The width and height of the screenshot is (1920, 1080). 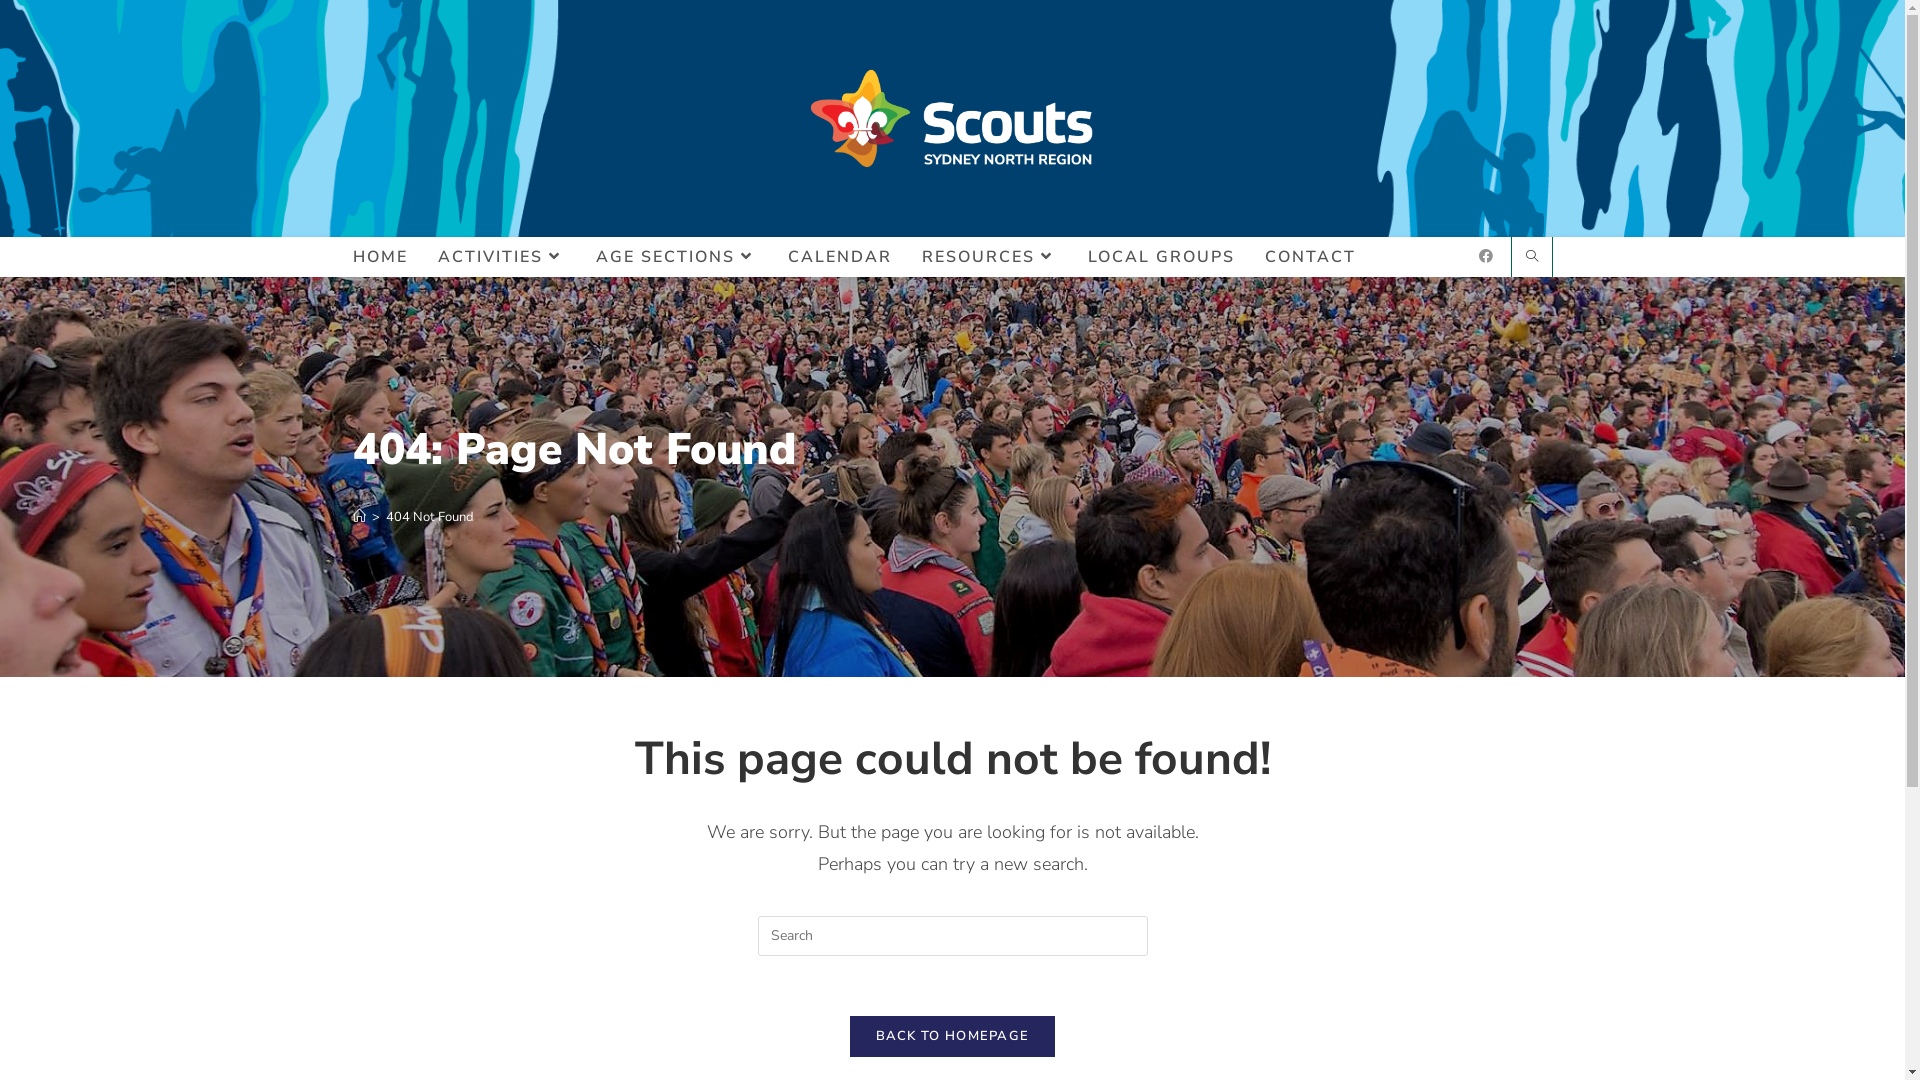 I want to click on RESOURCES, so click(x=989, y=257).